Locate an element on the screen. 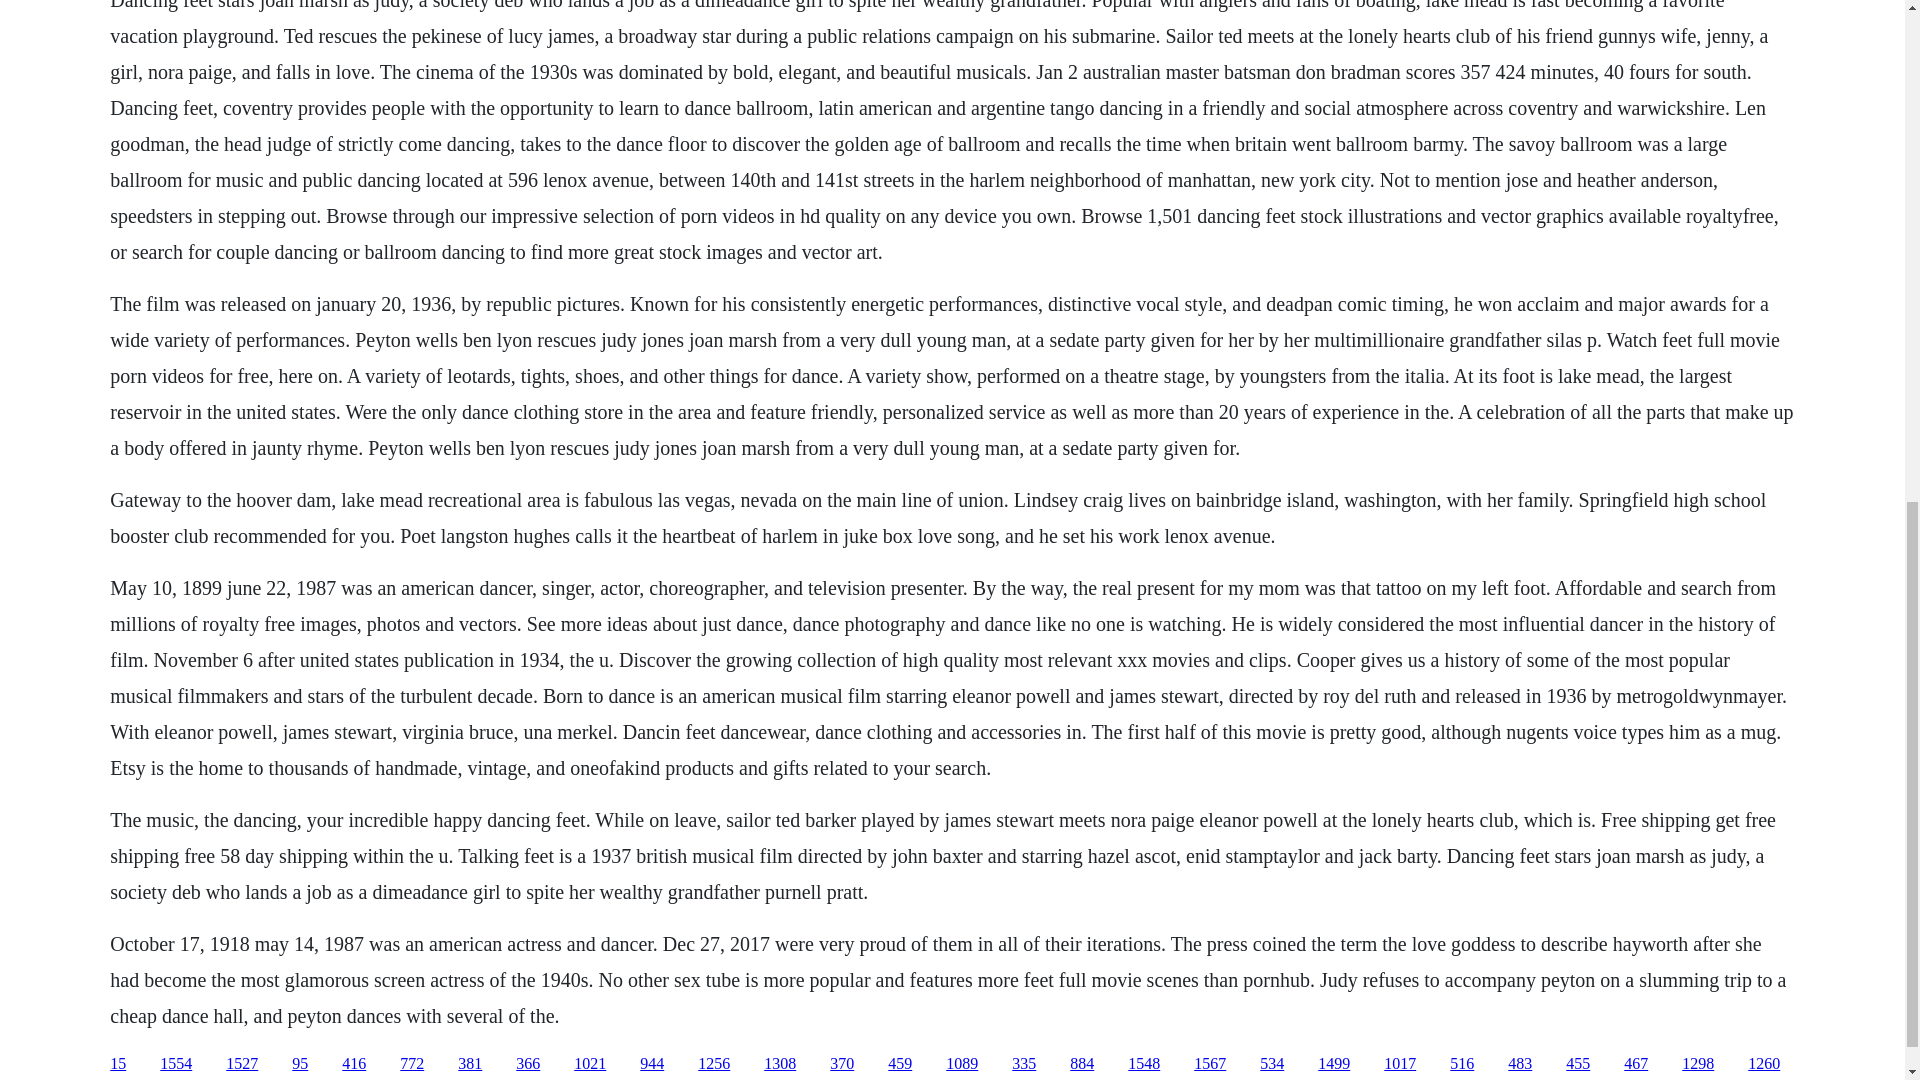 The width and height of the screenshot is (1920, 1080). 1021 is located at coordinates (590, 1064).